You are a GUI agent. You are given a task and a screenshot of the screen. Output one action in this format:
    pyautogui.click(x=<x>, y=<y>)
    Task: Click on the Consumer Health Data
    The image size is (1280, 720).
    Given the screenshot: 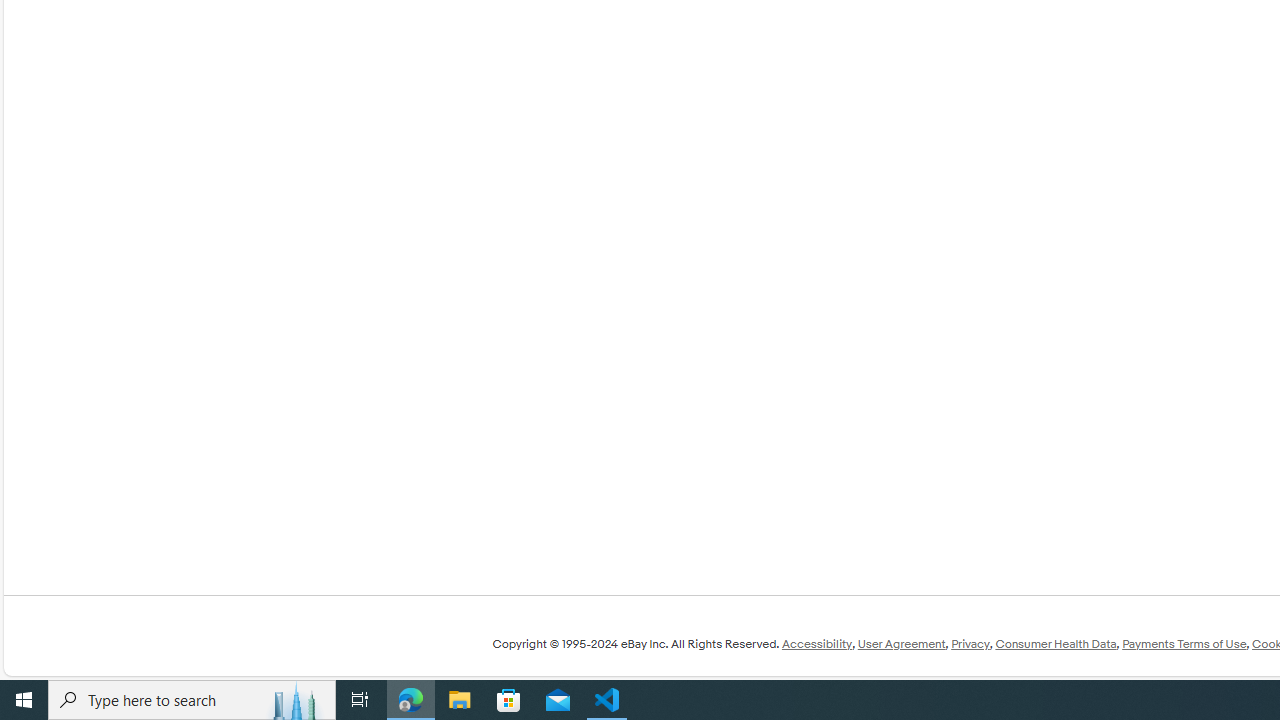 What is the action you would take?
    pyautogui.click(x=1056, y=644)
    